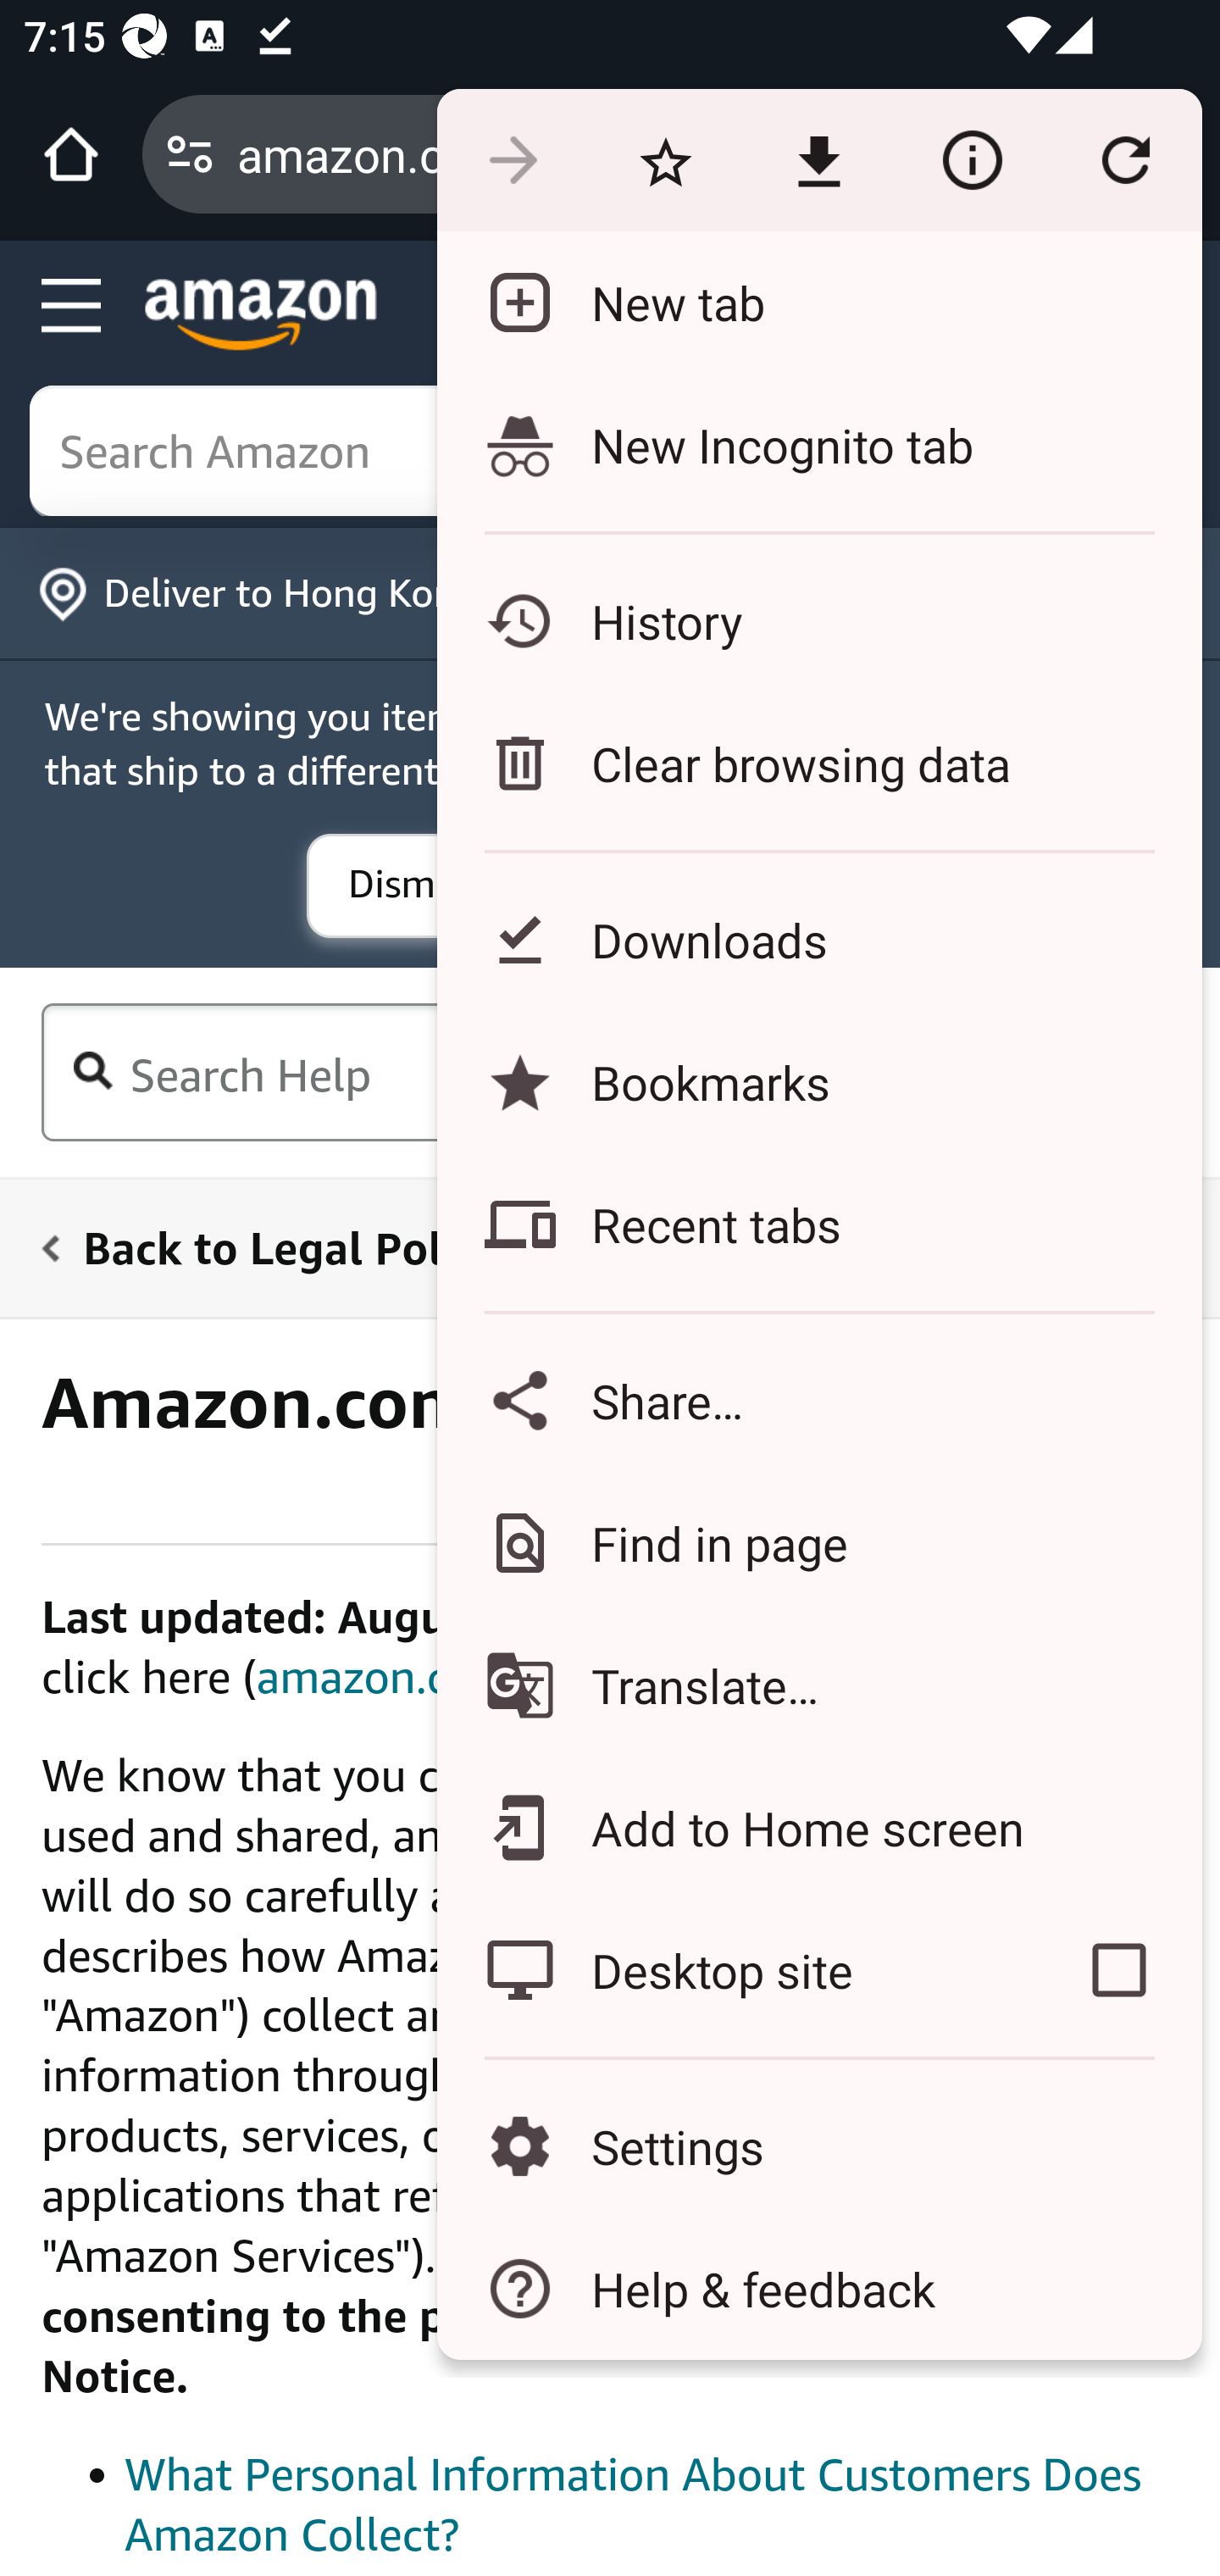 The image size is (1220, 2576). Describe the element at coordinates (818, 1224) in the screenshot. I see `Recent tabs` at that location.